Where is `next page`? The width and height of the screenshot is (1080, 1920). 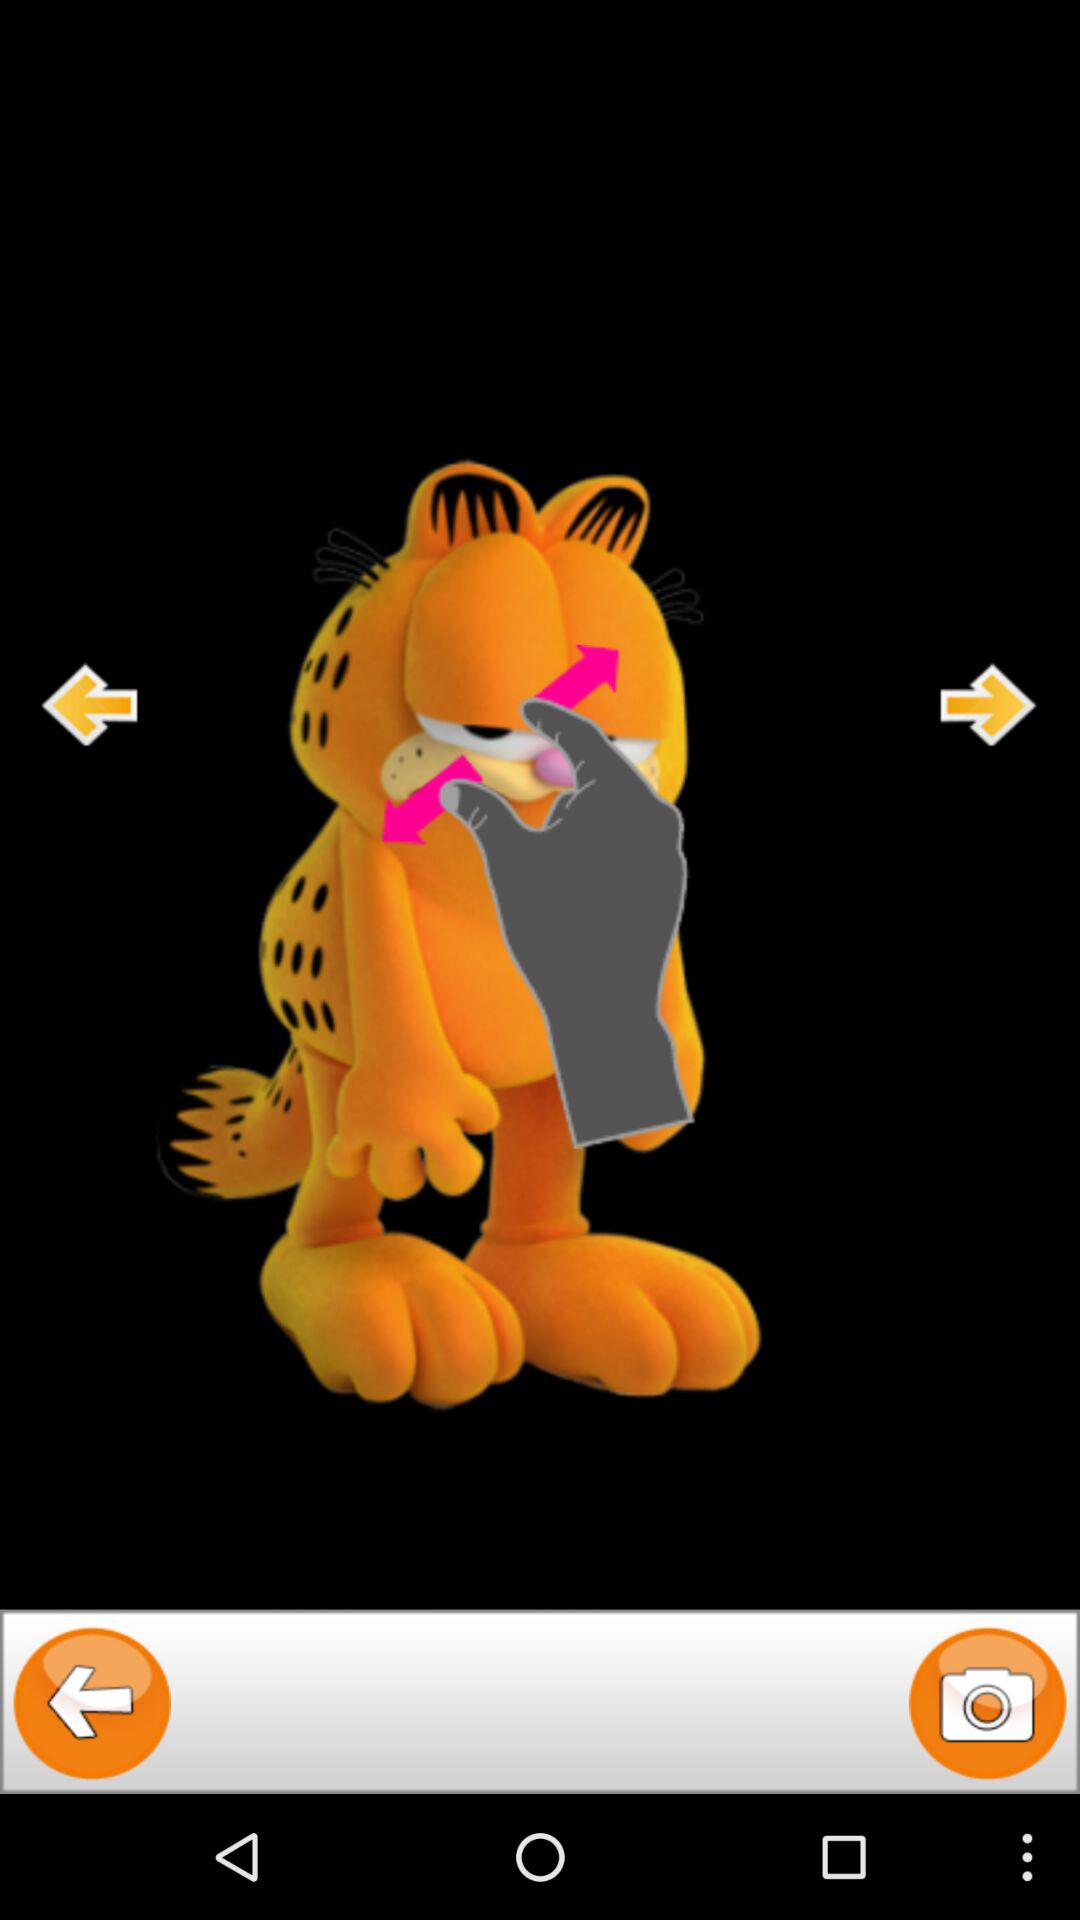
next page is located at coordinates (989, 704).